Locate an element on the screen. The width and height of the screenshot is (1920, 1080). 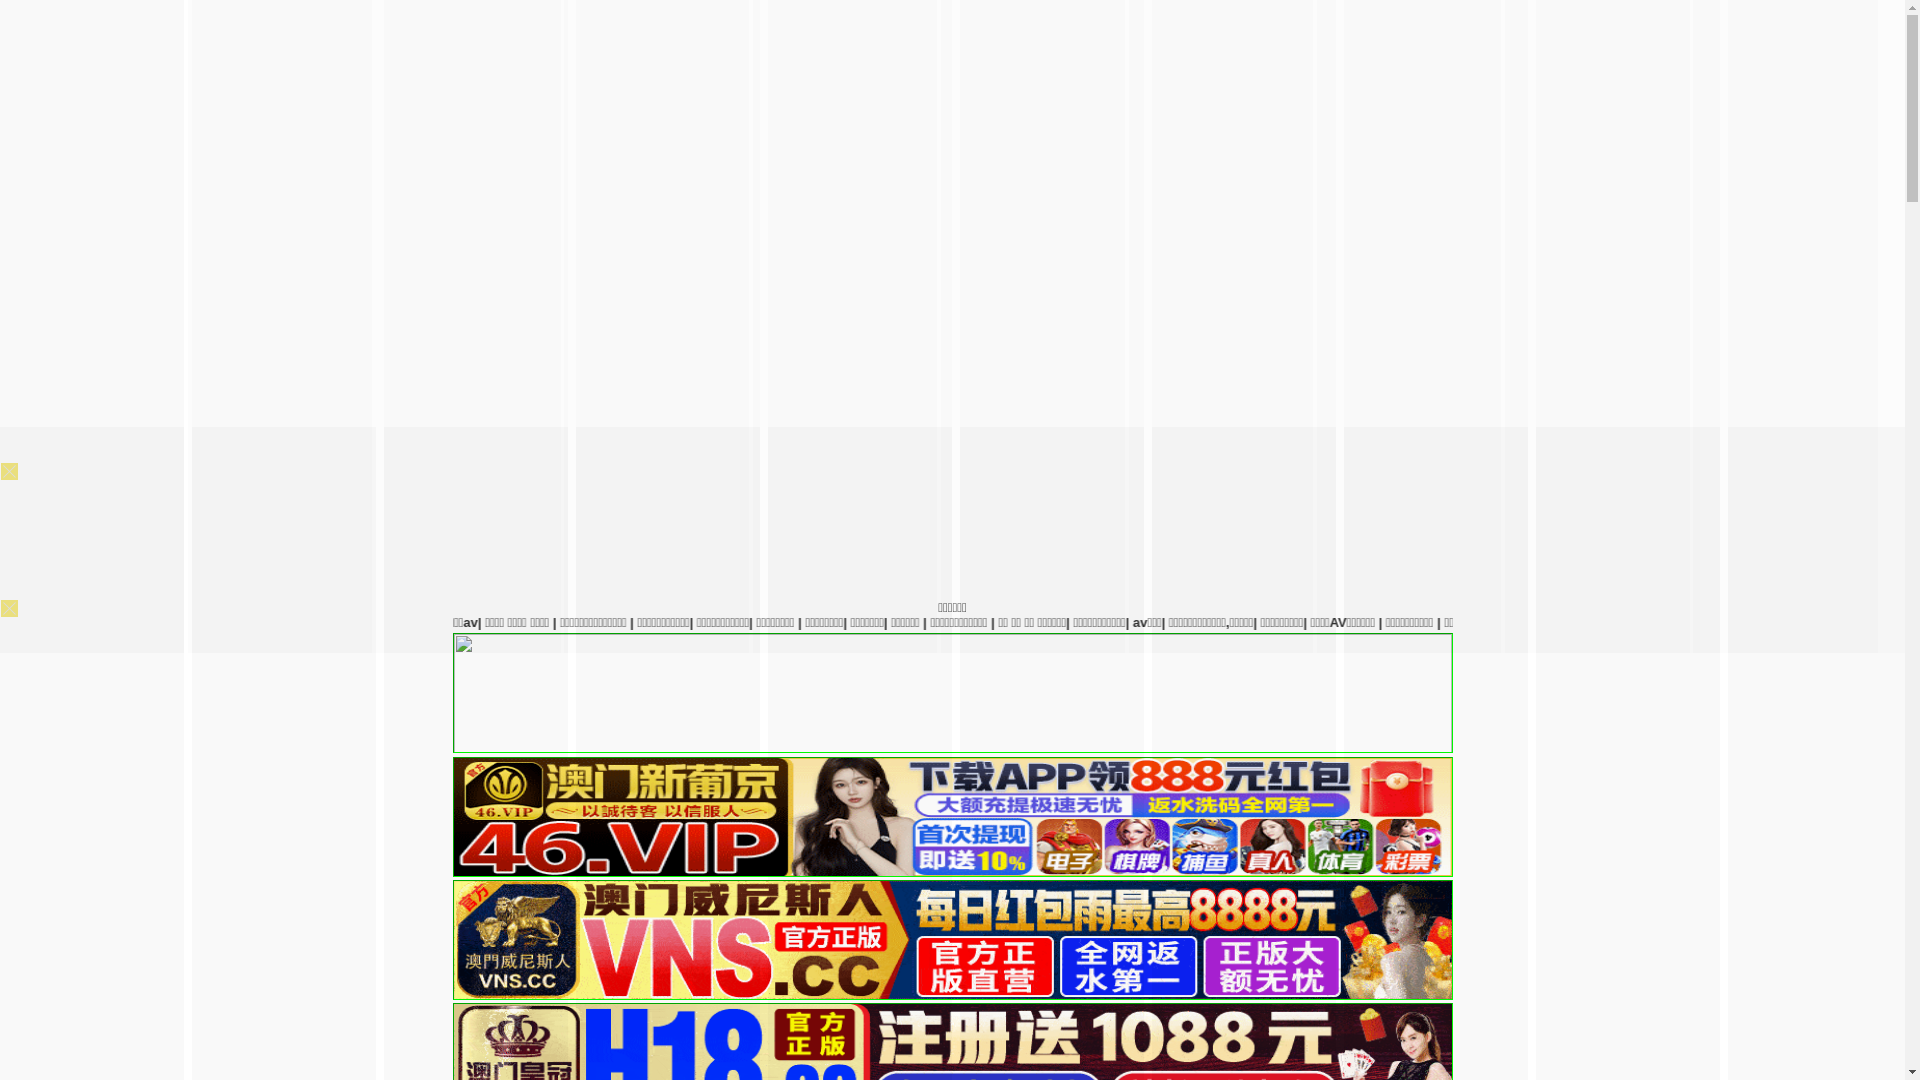
| is located at coordinates (1322, 622).